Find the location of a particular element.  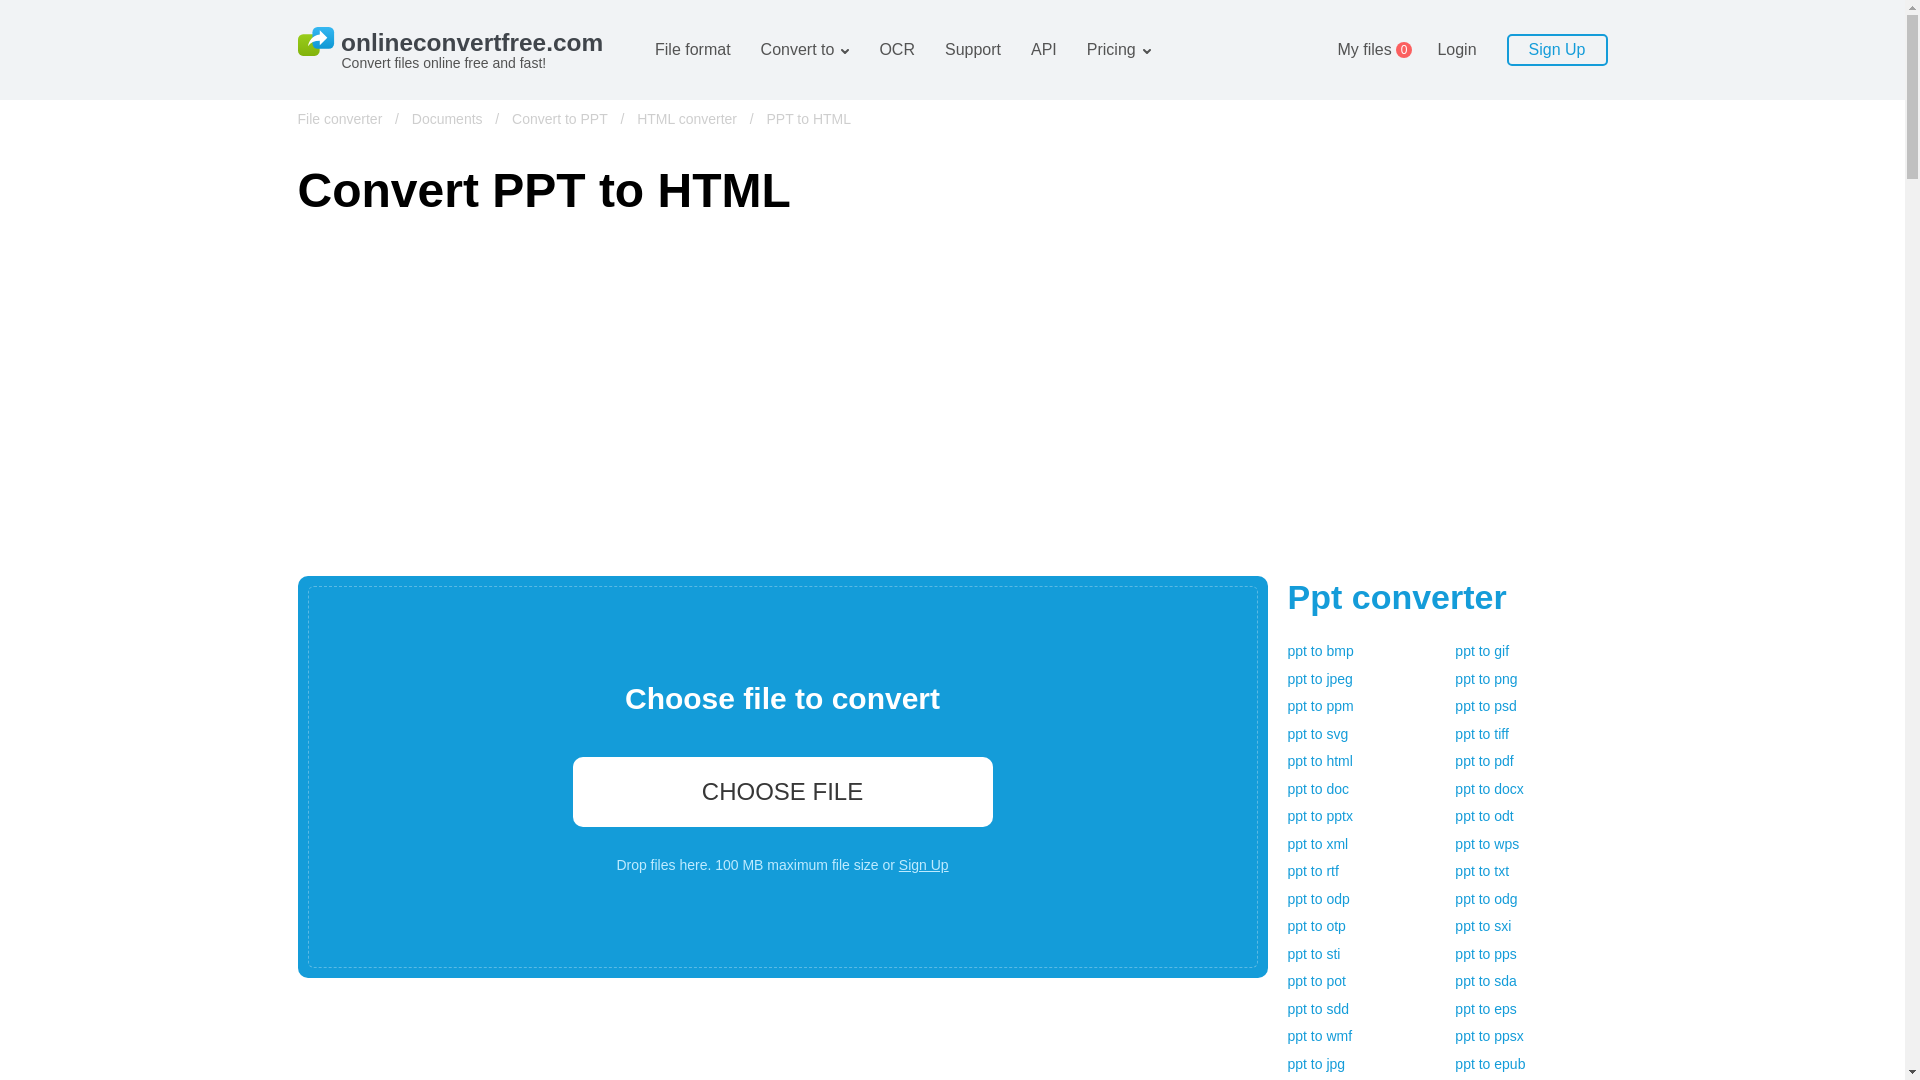

Login is located at coordinates (1376, 50).